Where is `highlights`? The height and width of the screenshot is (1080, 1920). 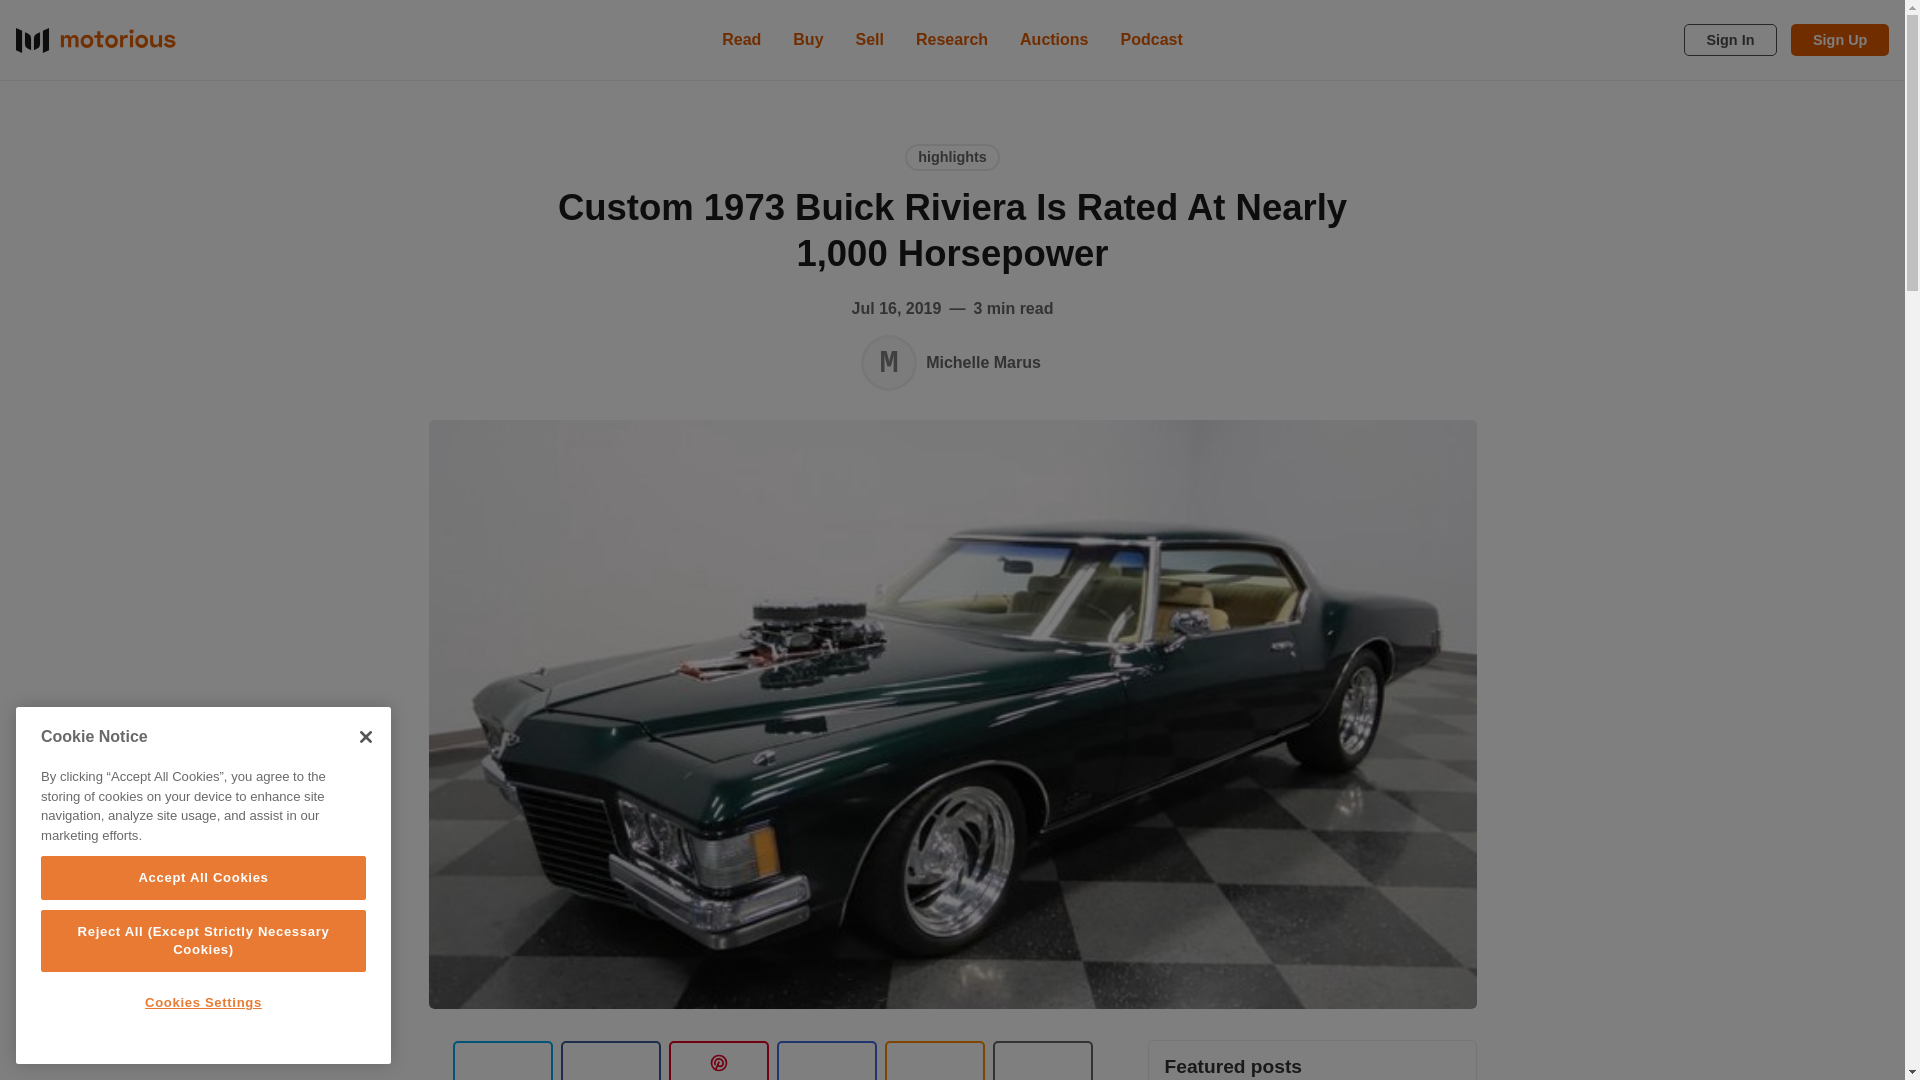 highlights is located at coordinates (952, 156).